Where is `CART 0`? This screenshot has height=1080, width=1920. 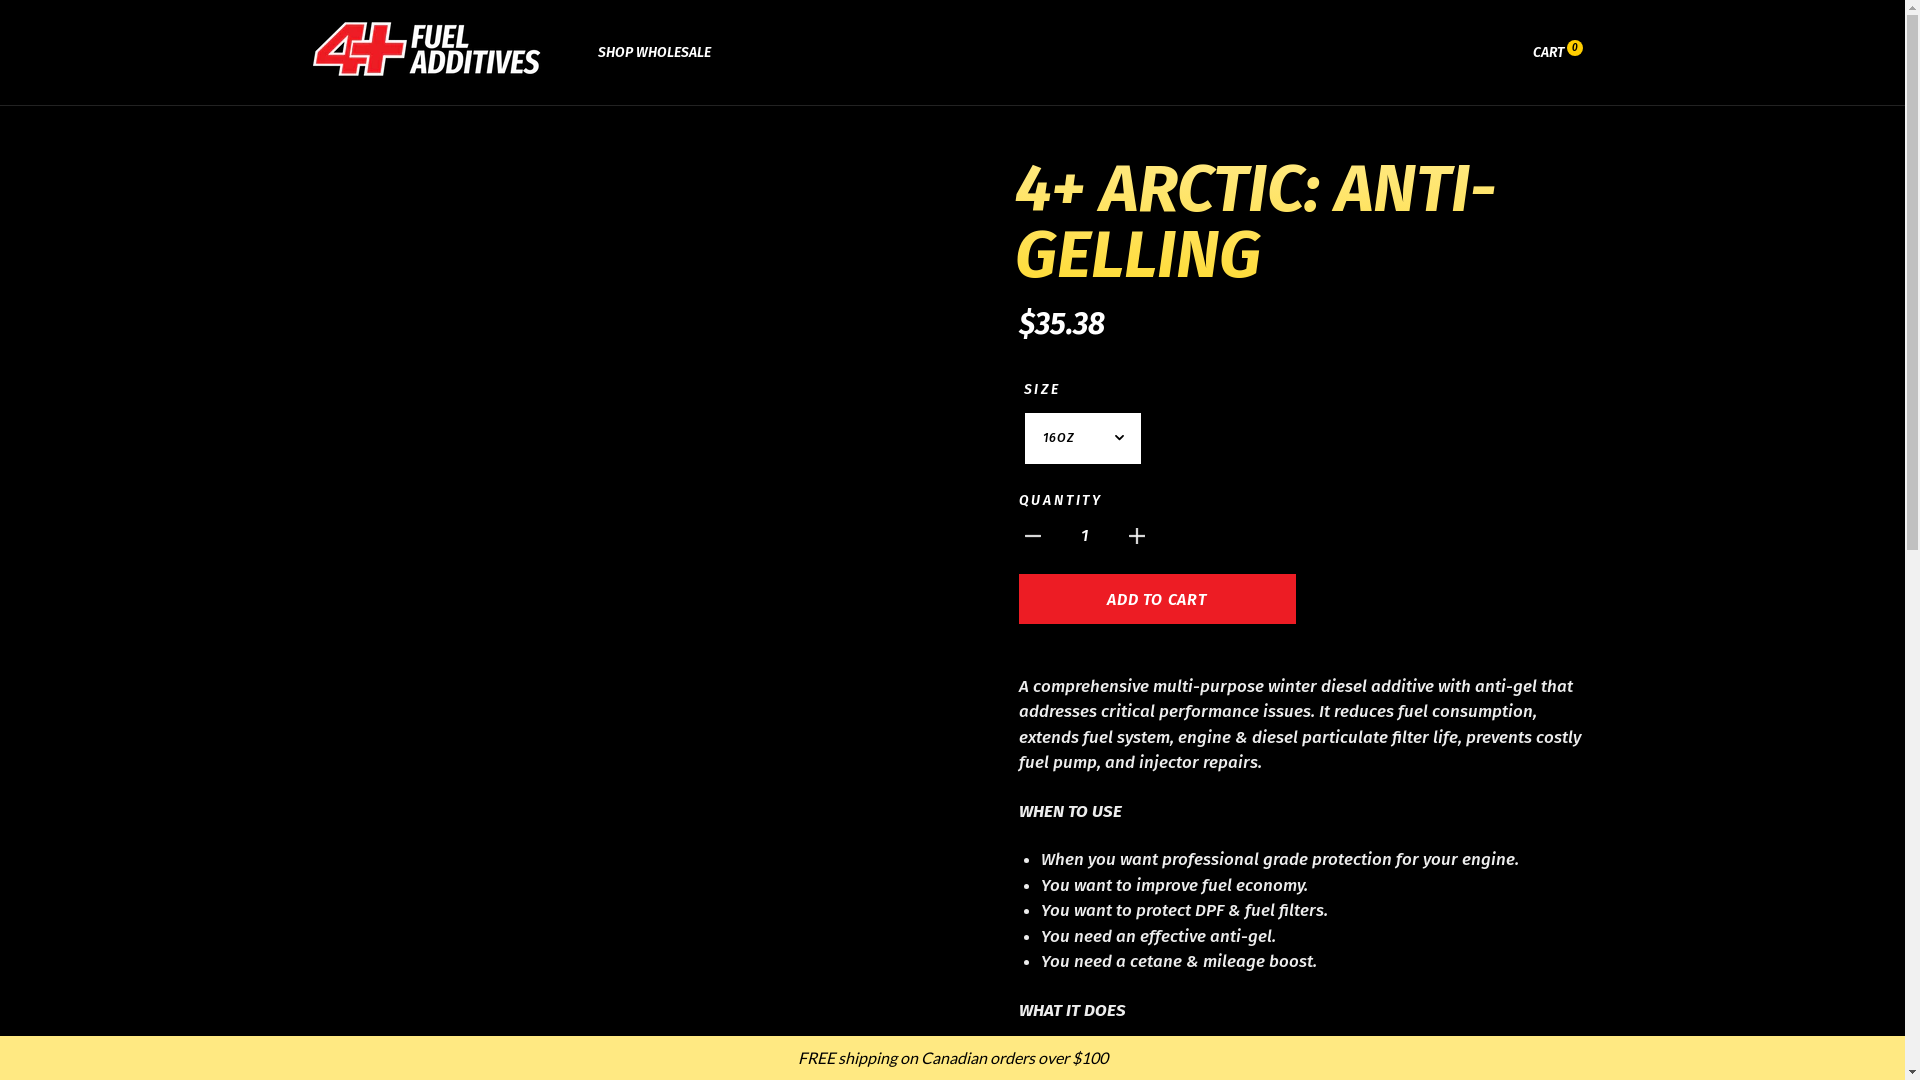
CART 0 is located at coordinates (1557, 52).